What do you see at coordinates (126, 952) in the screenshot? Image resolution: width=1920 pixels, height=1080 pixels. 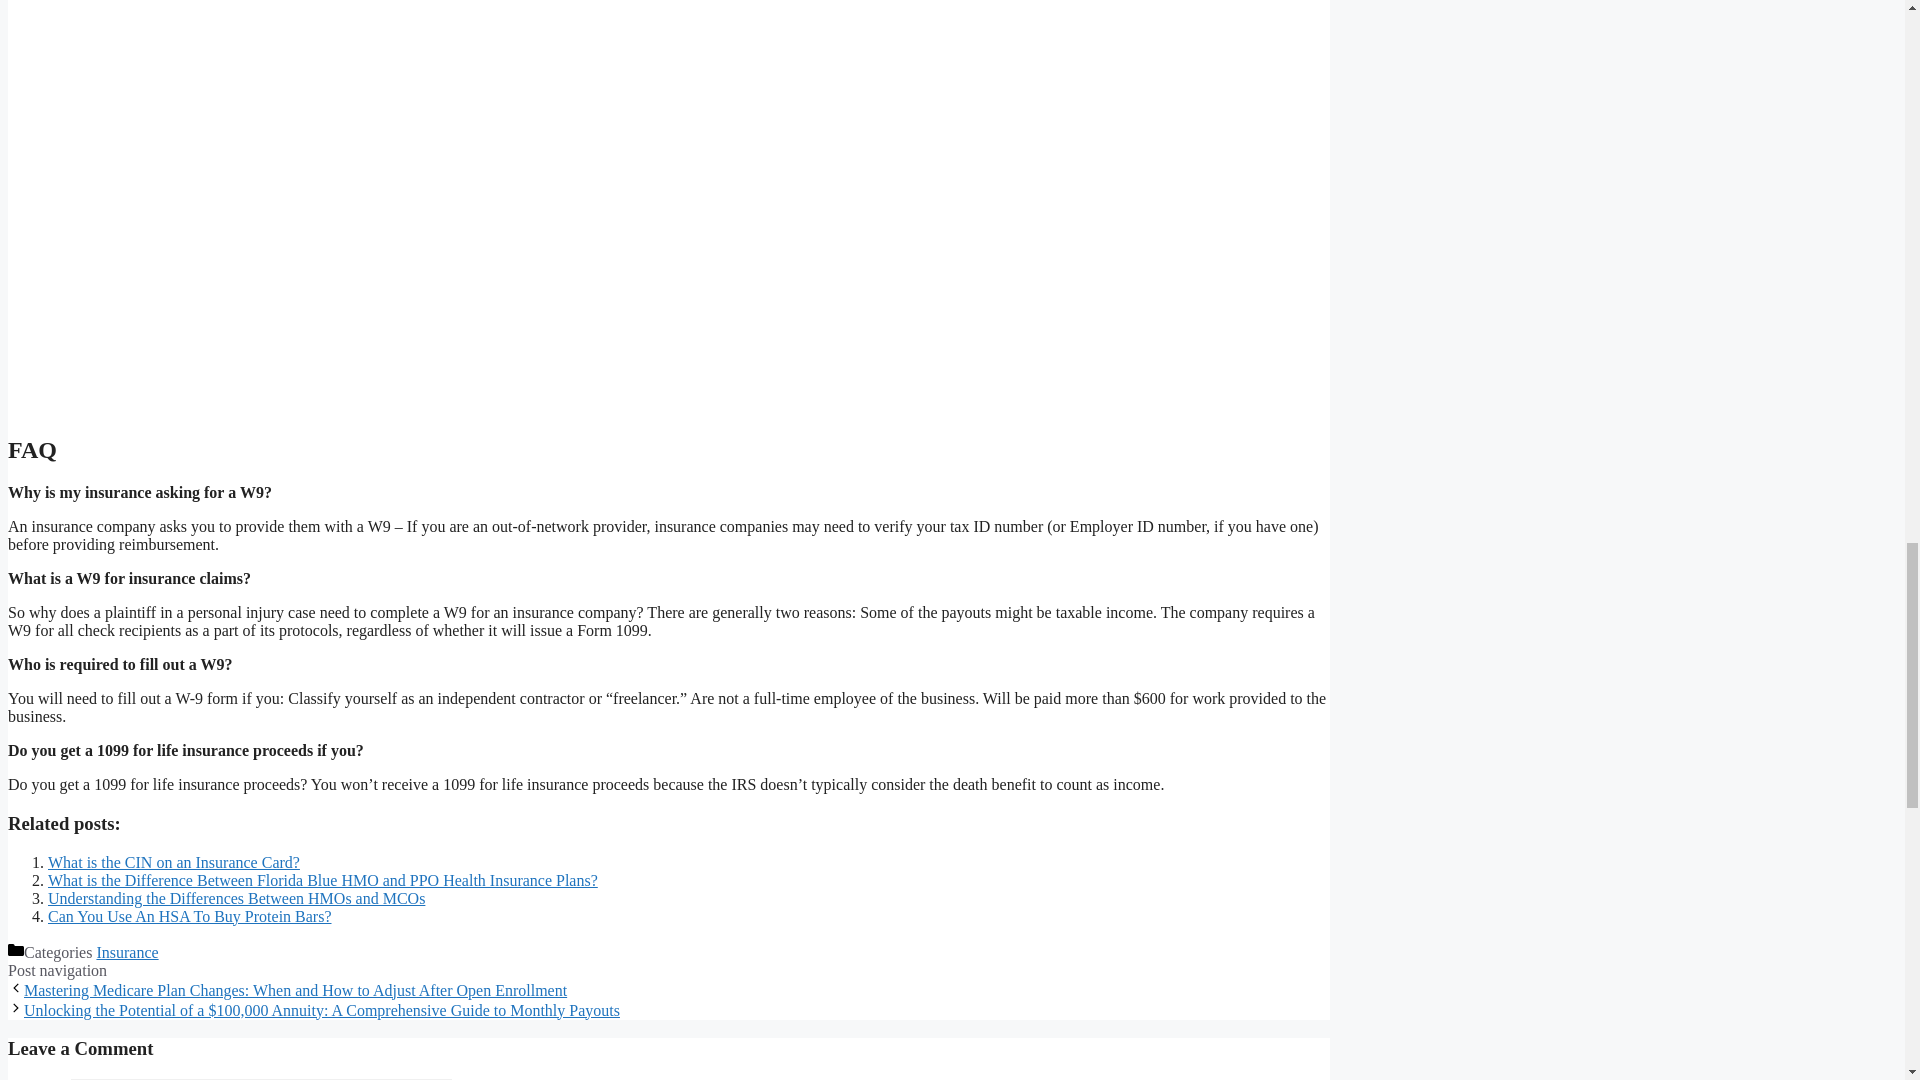 I see `Insurance` at bounding box center [126, 952].